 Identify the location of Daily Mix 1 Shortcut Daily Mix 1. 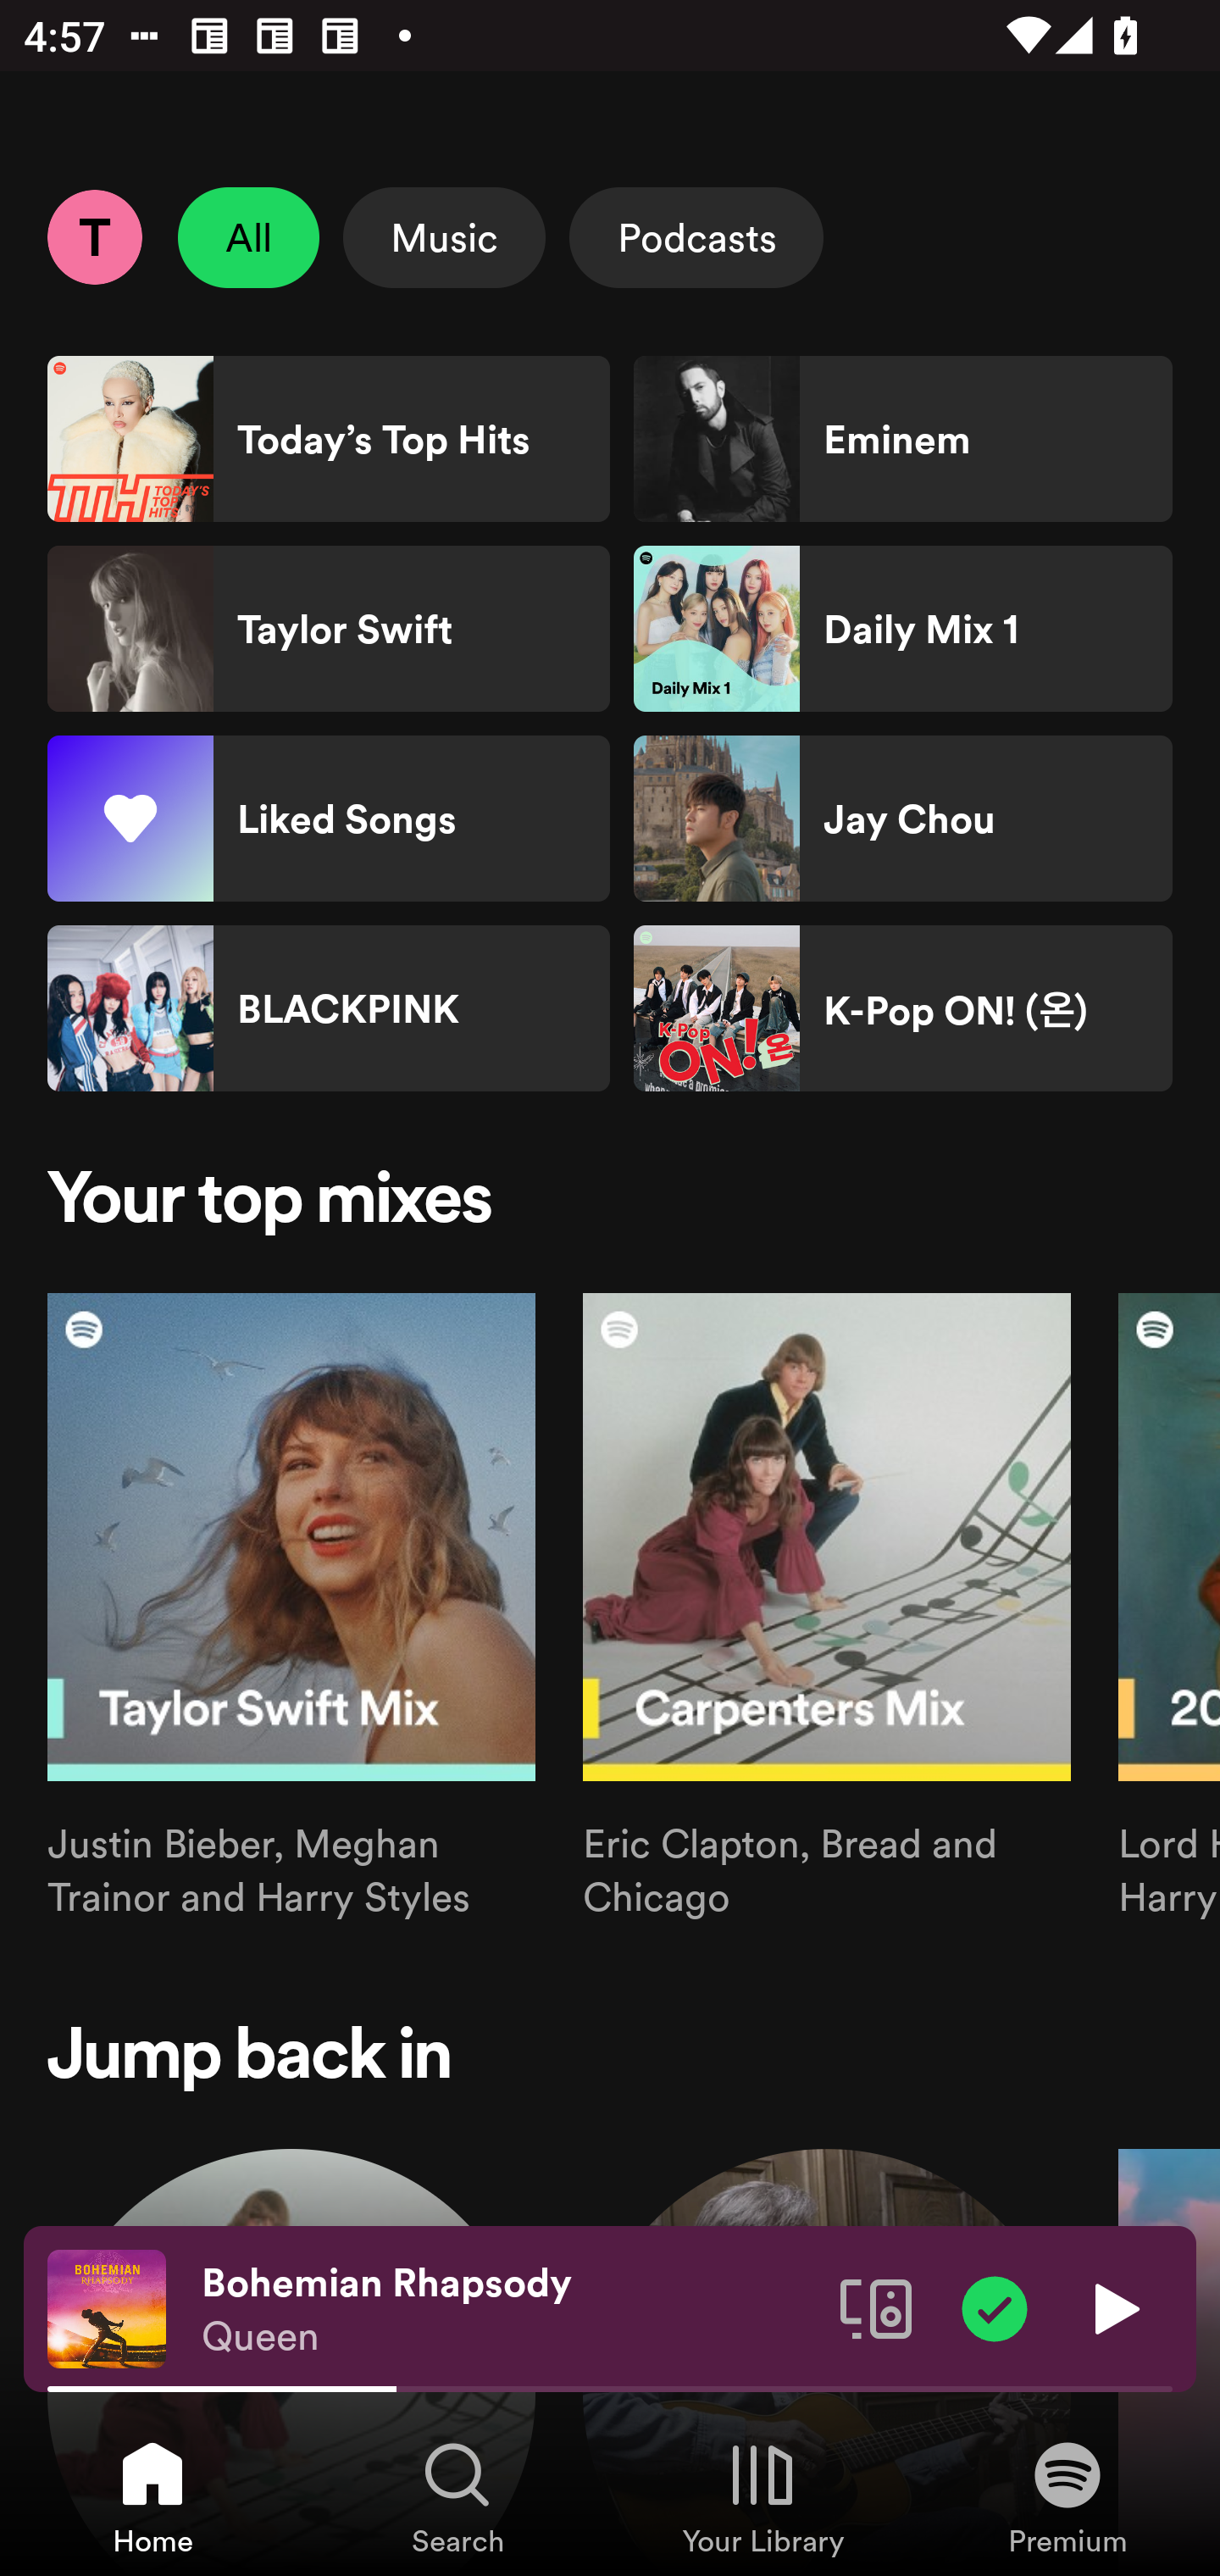
(902, 629).